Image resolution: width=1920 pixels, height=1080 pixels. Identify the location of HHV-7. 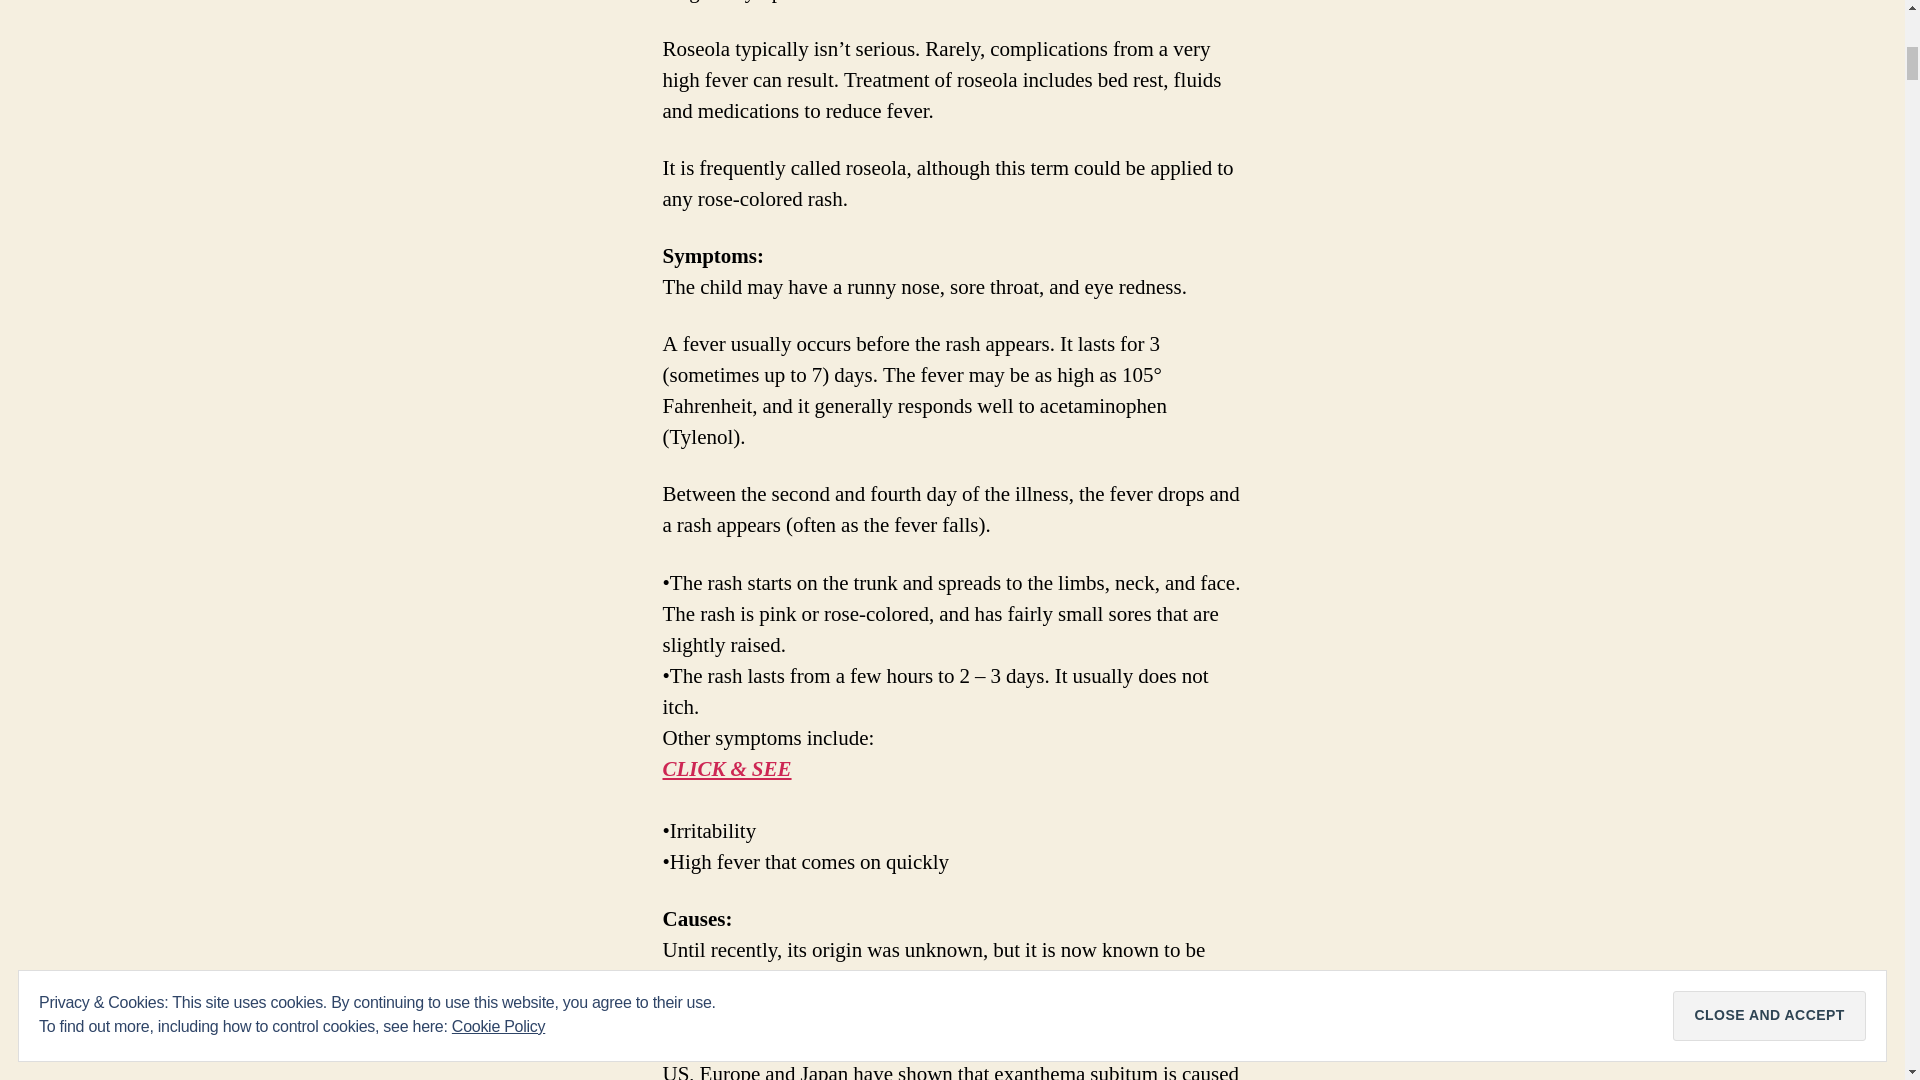
(728, 1012).